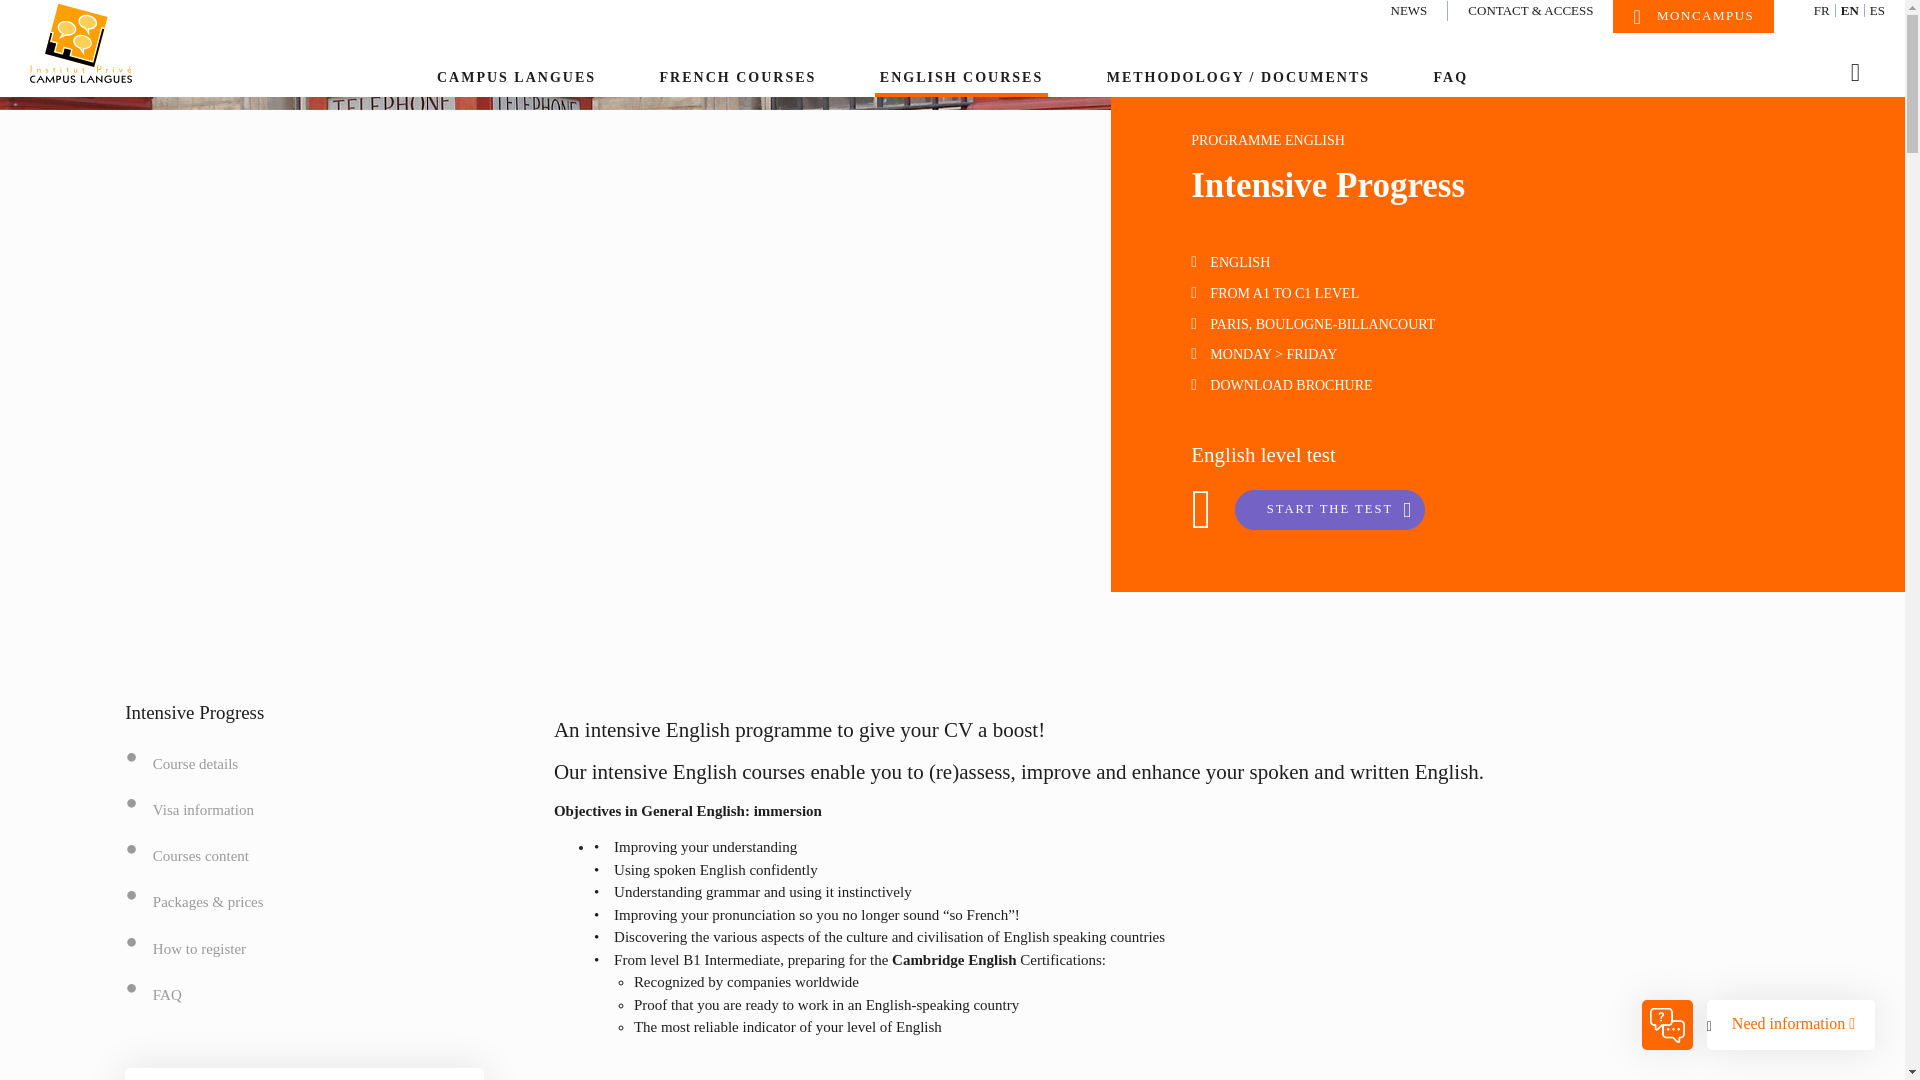 The width and height of the screenshot is (1920, 1080). What do you see at coordinates (1850, 10) in the screenshot?
I see `EN` at bounding box center [1850, 10].